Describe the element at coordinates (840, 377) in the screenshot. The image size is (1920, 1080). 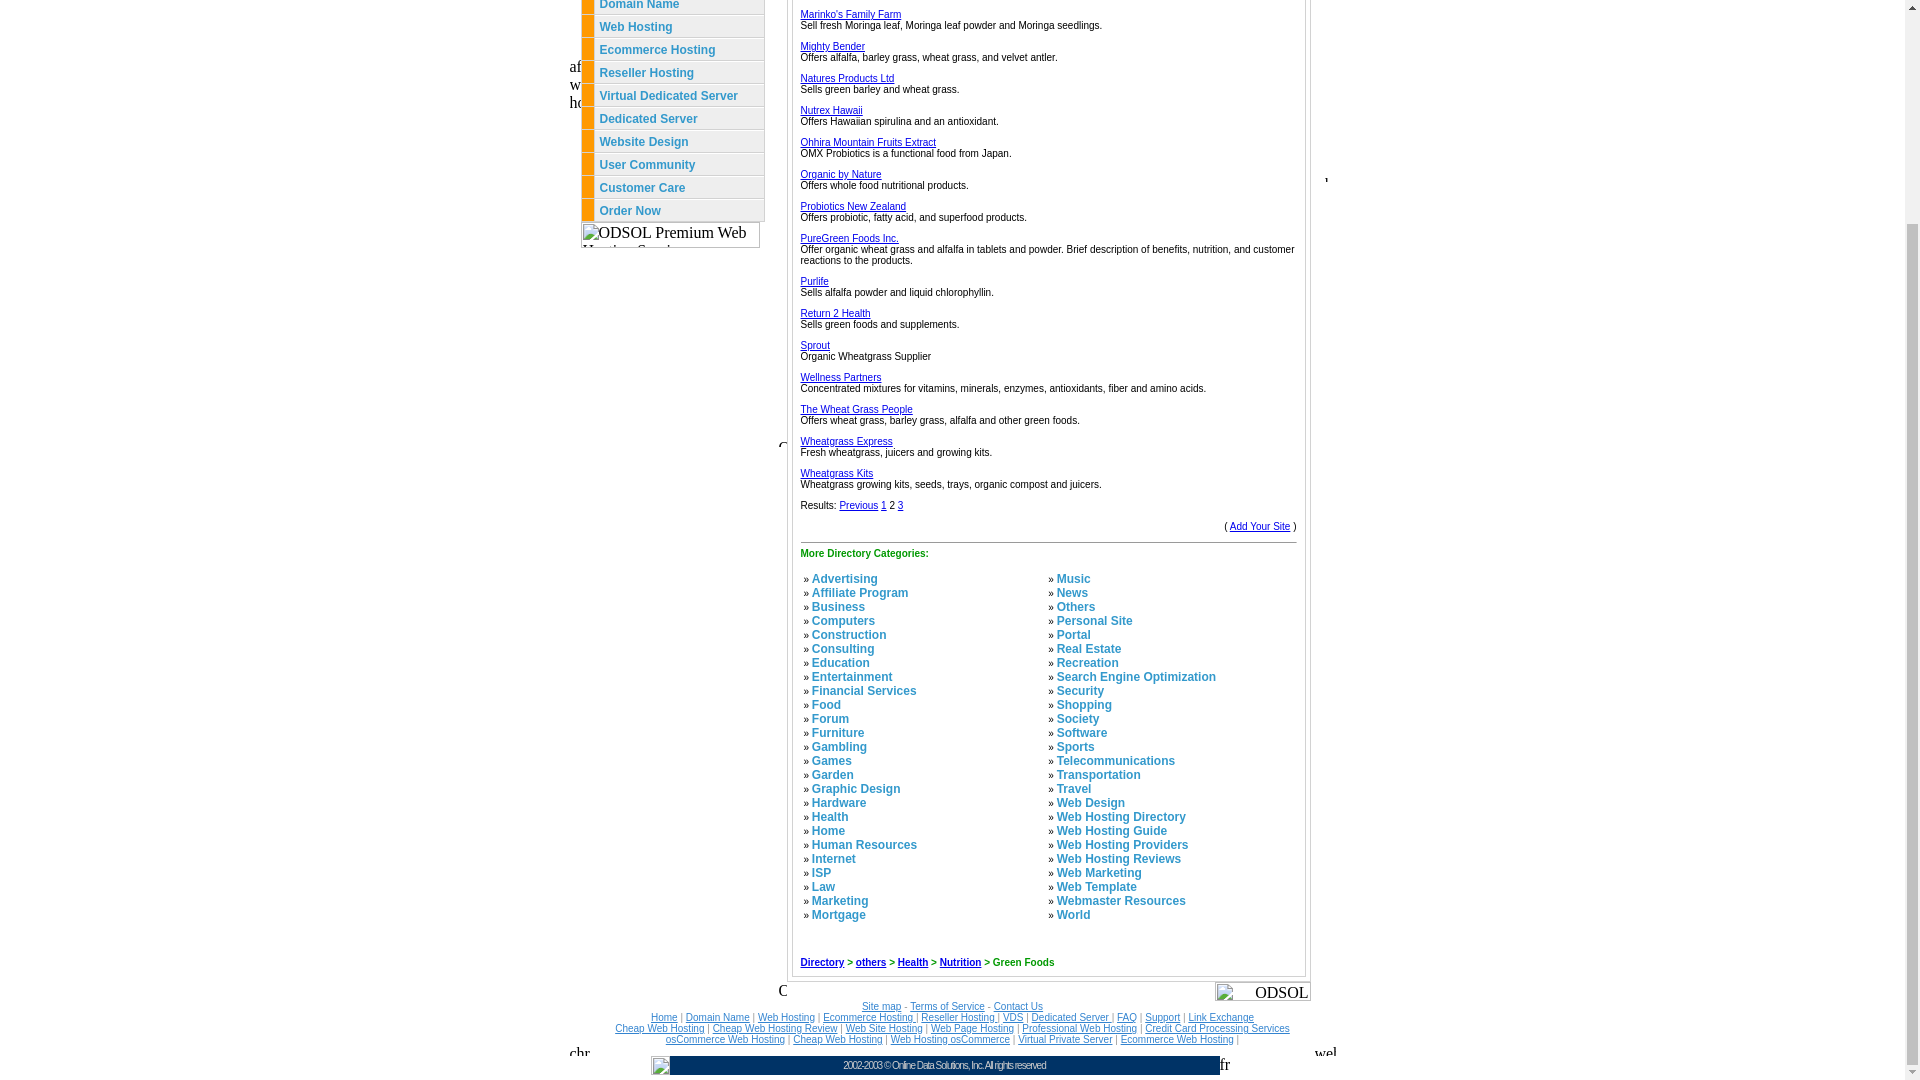
I see `Wellness Partners` at that location.